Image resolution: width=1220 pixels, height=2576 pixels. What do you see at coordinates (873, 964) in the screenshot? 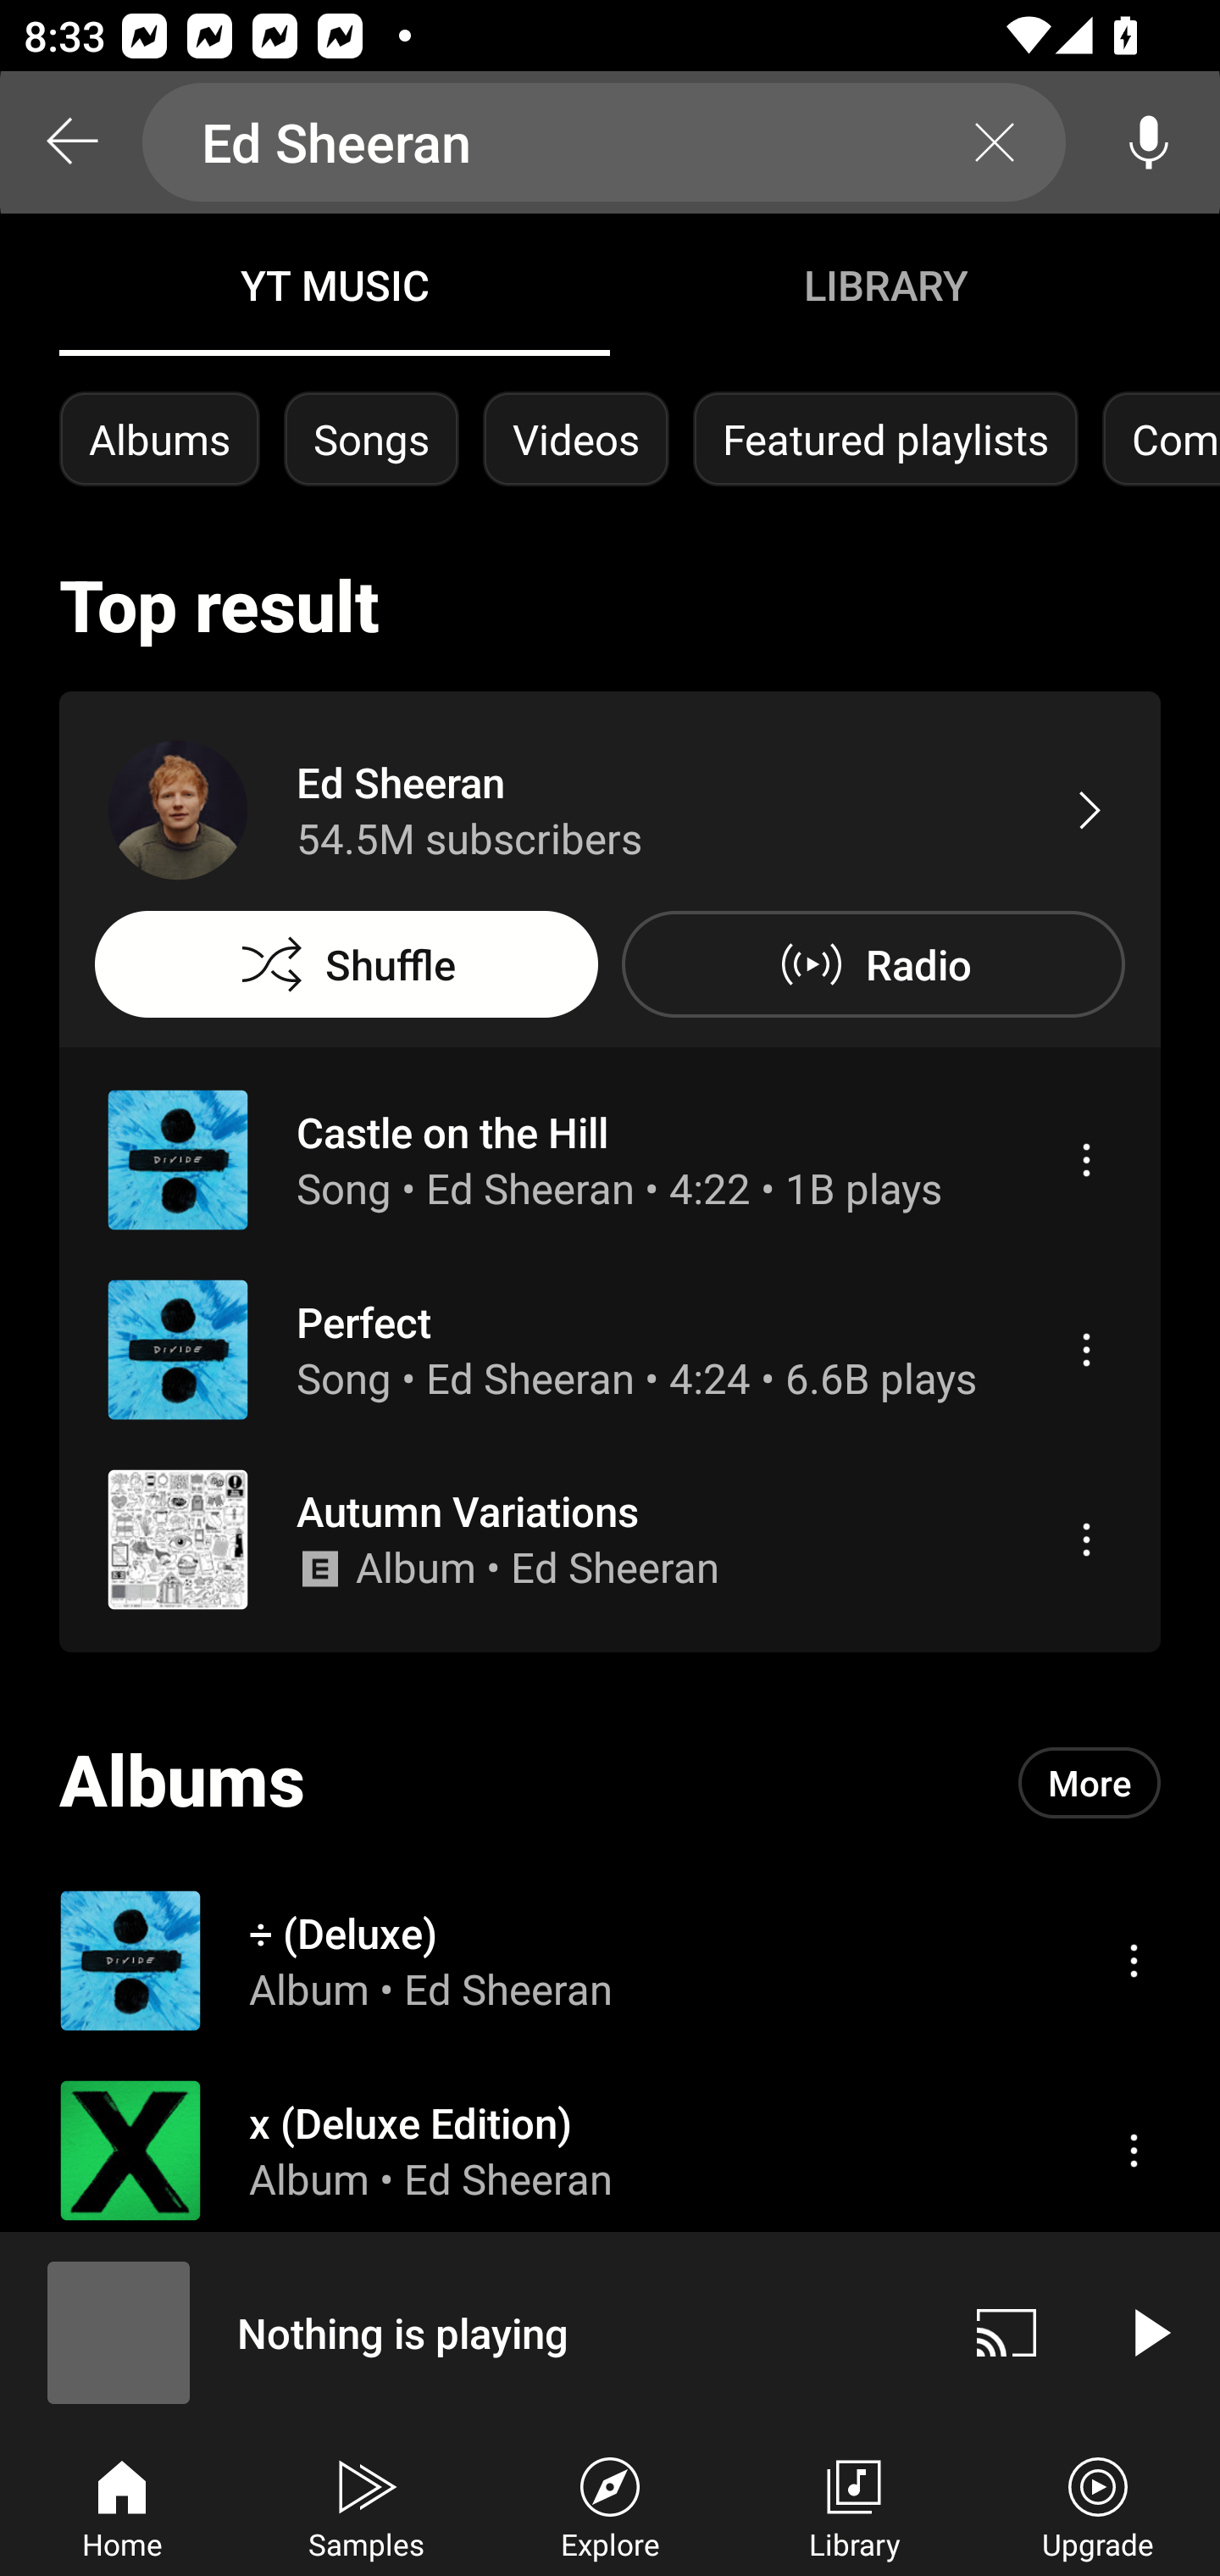
I see `Radio` at bounding box center [873, 964].